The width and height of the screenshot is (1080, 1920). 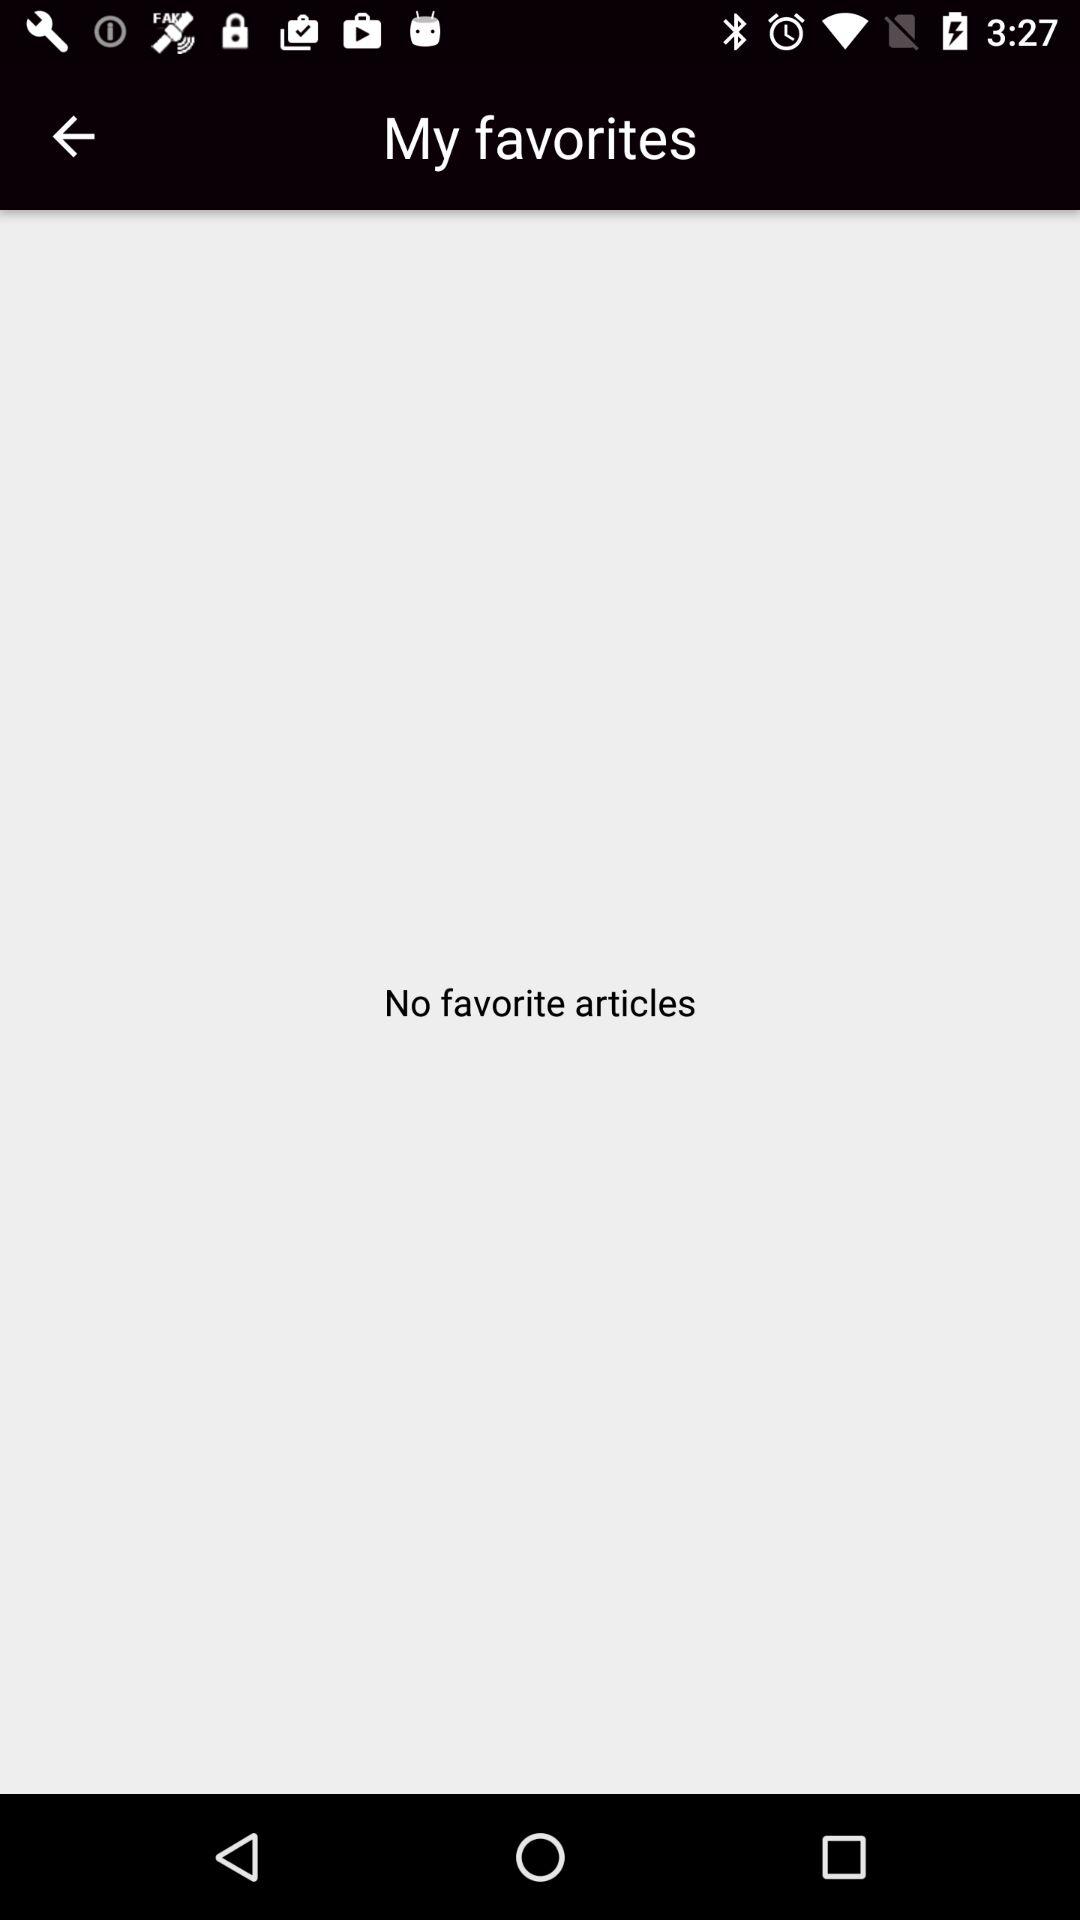 What do you see at coordinates (73, 136) in the screenshot?
I see `turn on the item at the top left corner` at bounding box center [73, 136].